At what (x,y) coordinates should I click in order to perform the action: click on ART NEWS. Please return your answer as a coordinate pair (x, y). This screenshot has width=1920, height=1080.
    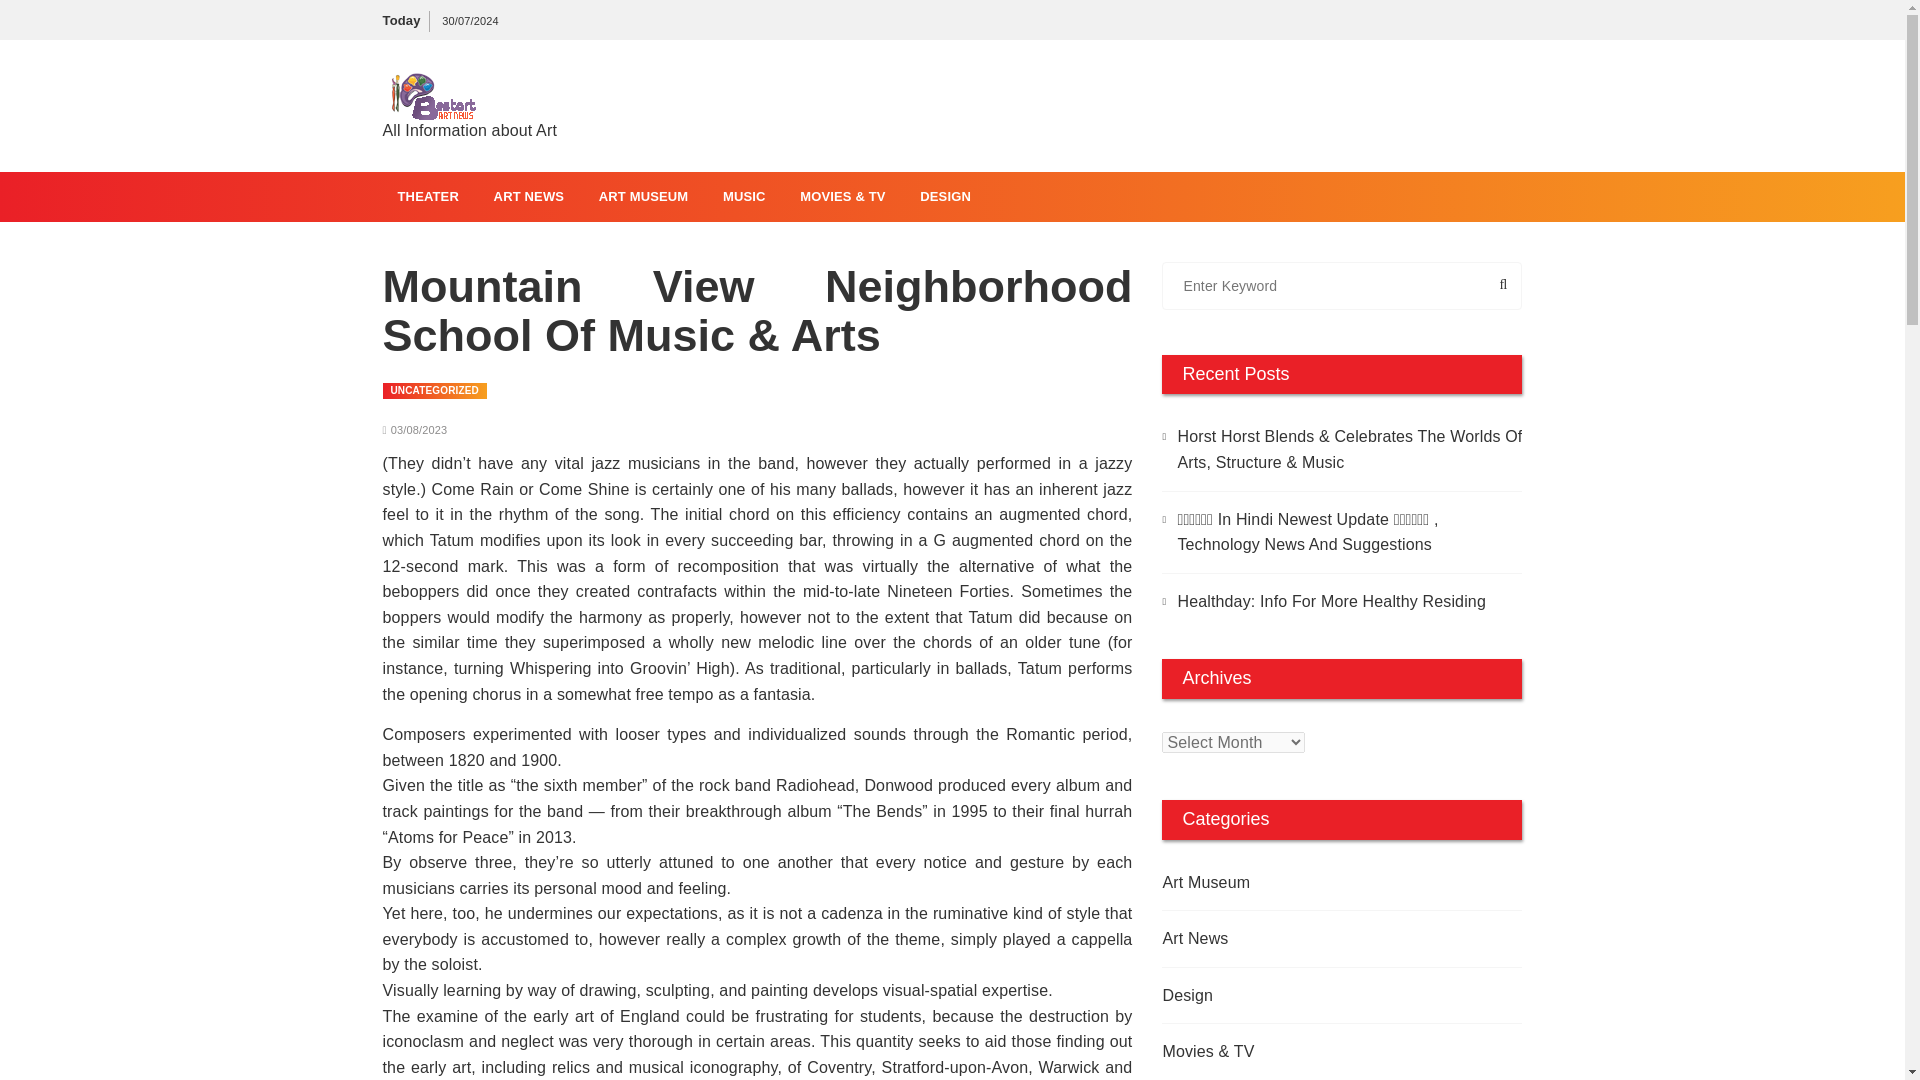
    Looking at the image, I should click on (528, 196).